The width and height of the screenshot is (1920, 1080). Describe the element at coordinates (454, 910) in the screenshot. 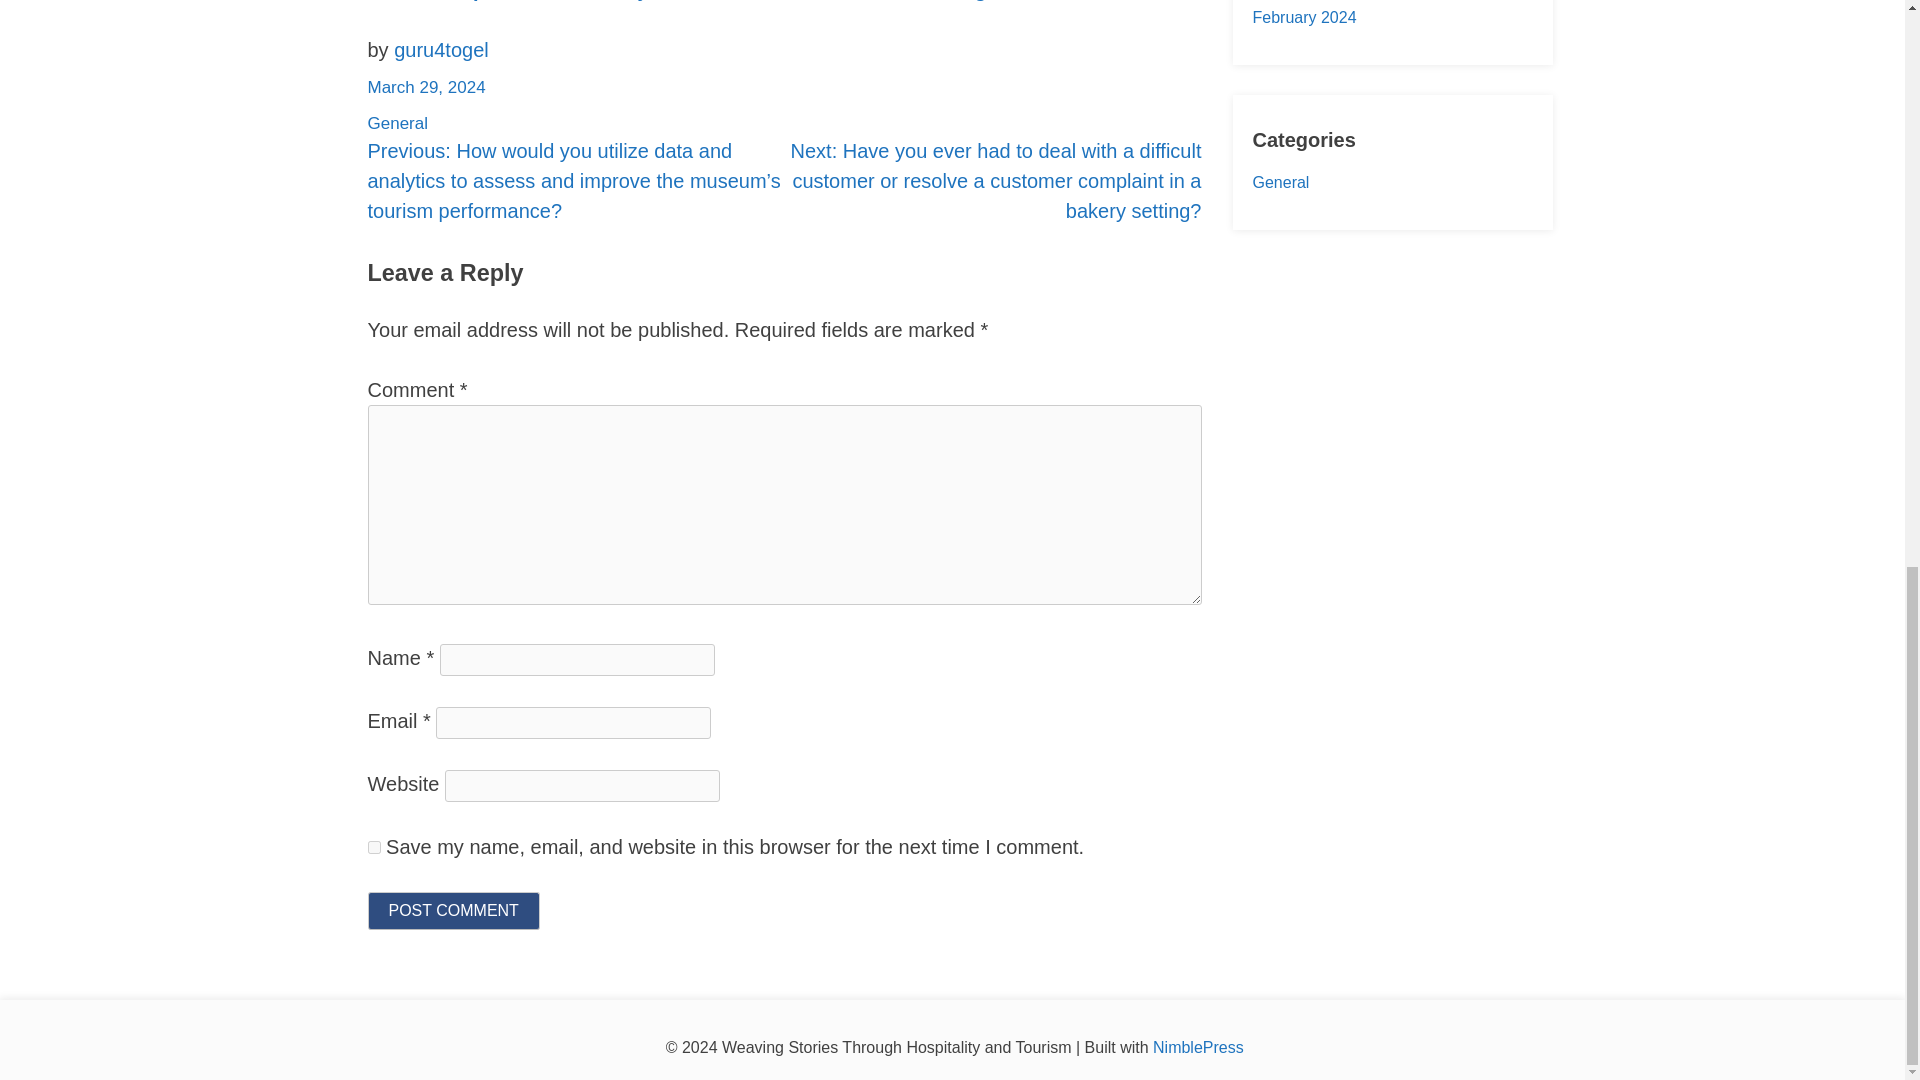

I see `Post Comment` at that location.